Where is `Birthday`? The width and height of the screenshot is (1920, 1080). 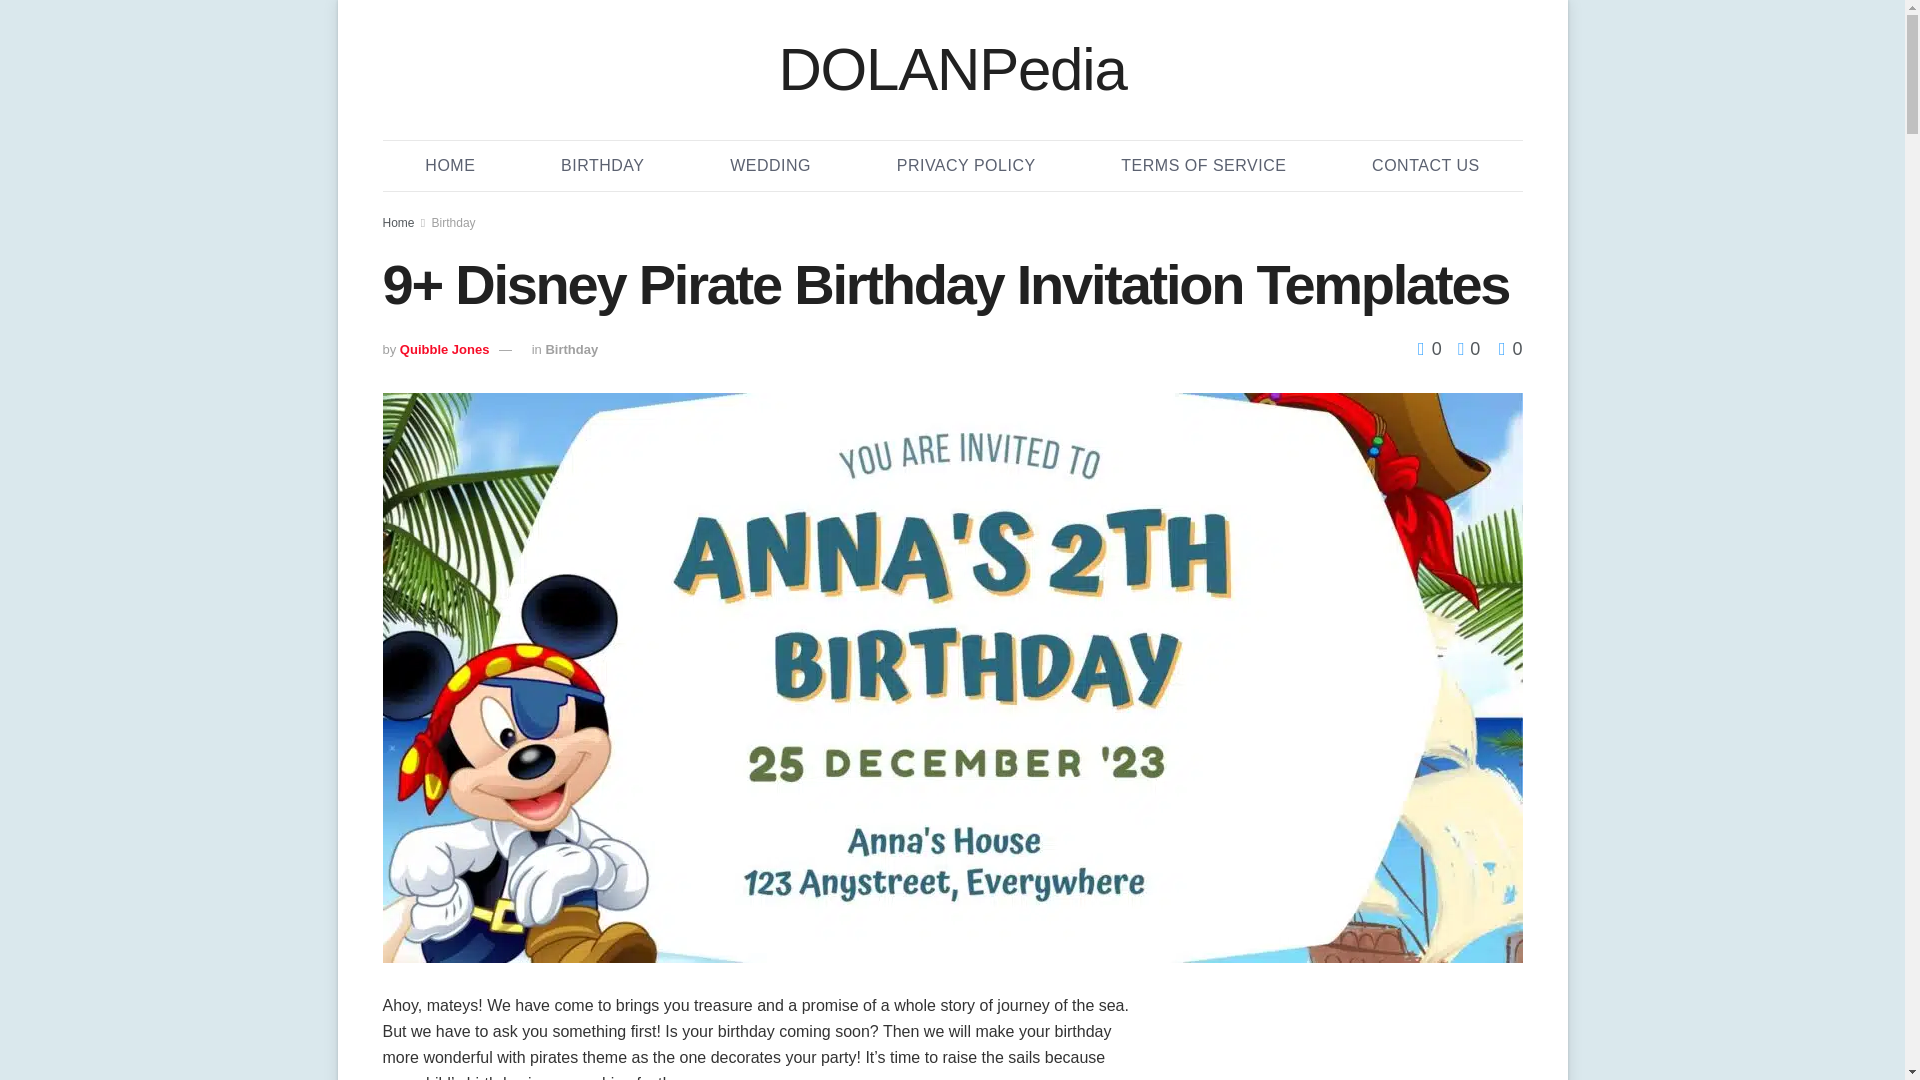
Birthday is located at coordinates (454, 223).